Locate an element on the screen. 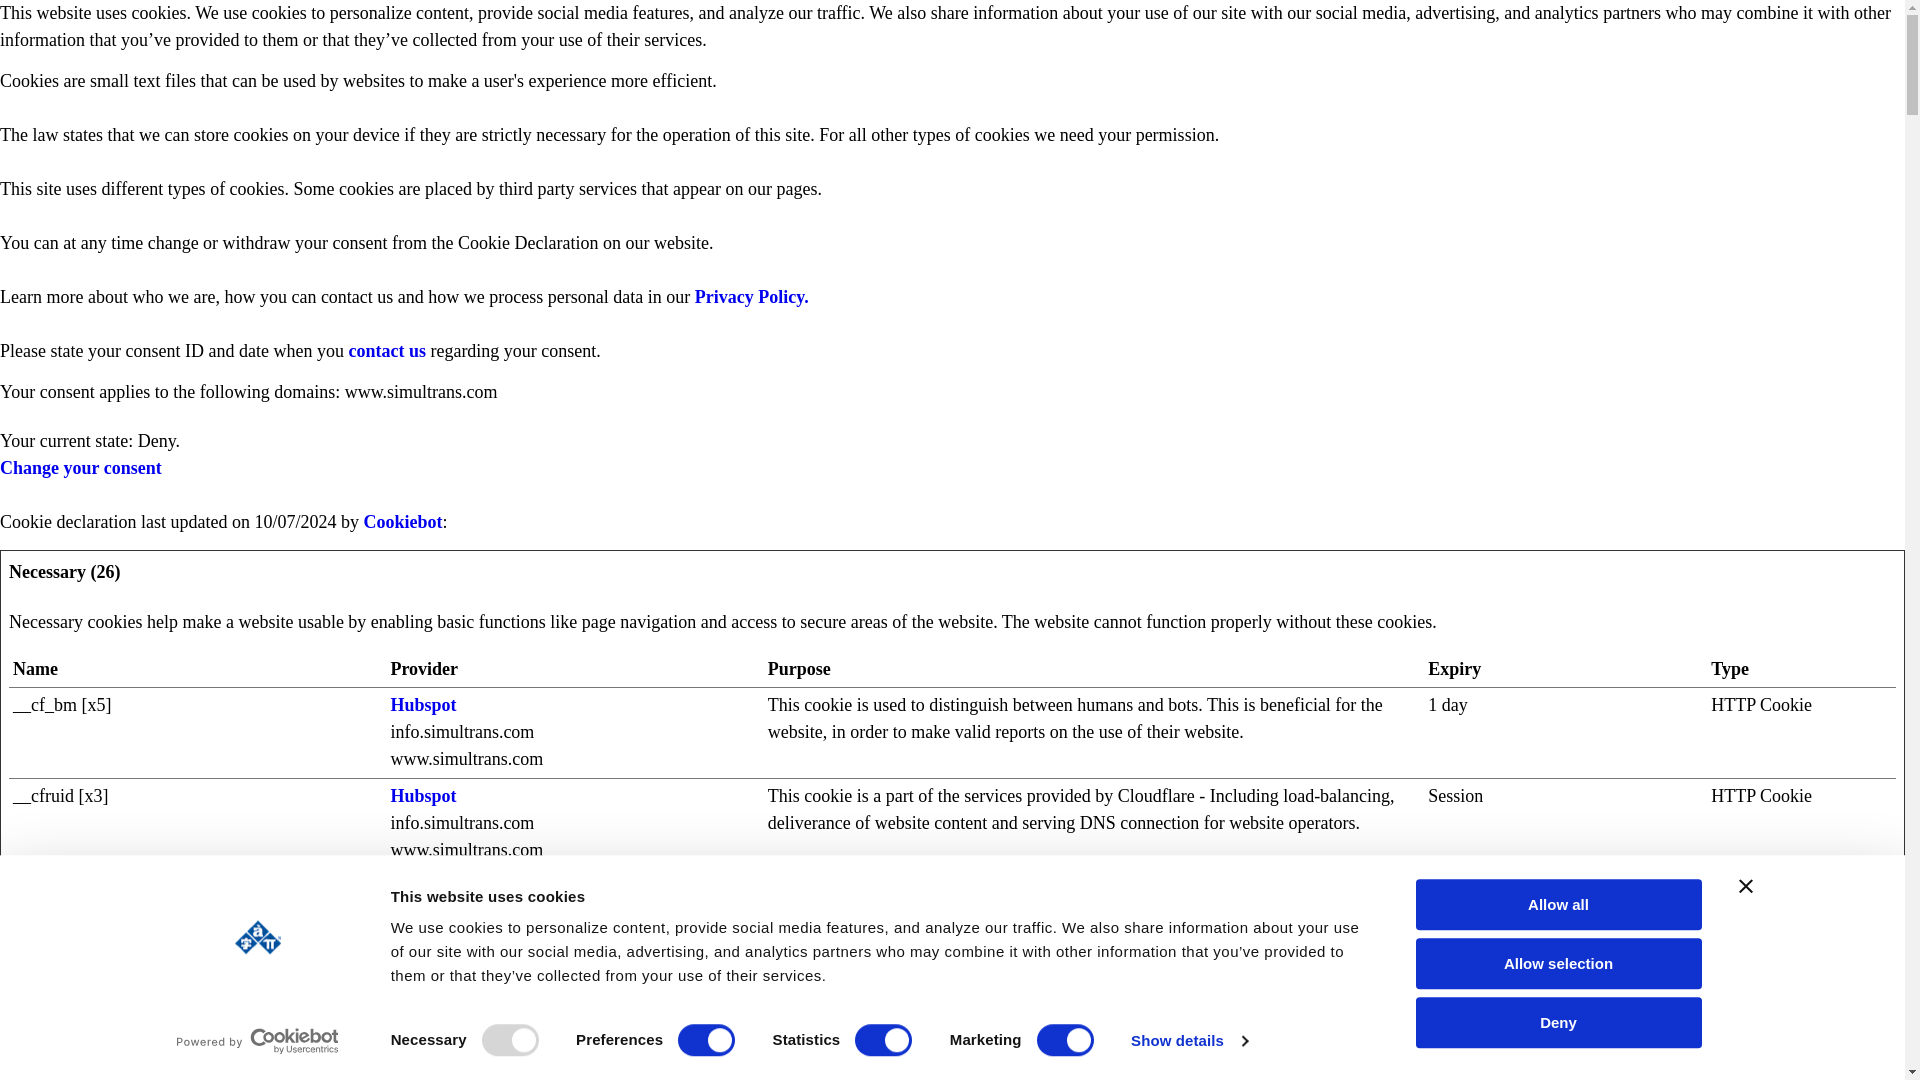 This screenshot has width=1920, height=1080. Hubspot is located at coordinates (422, 704).